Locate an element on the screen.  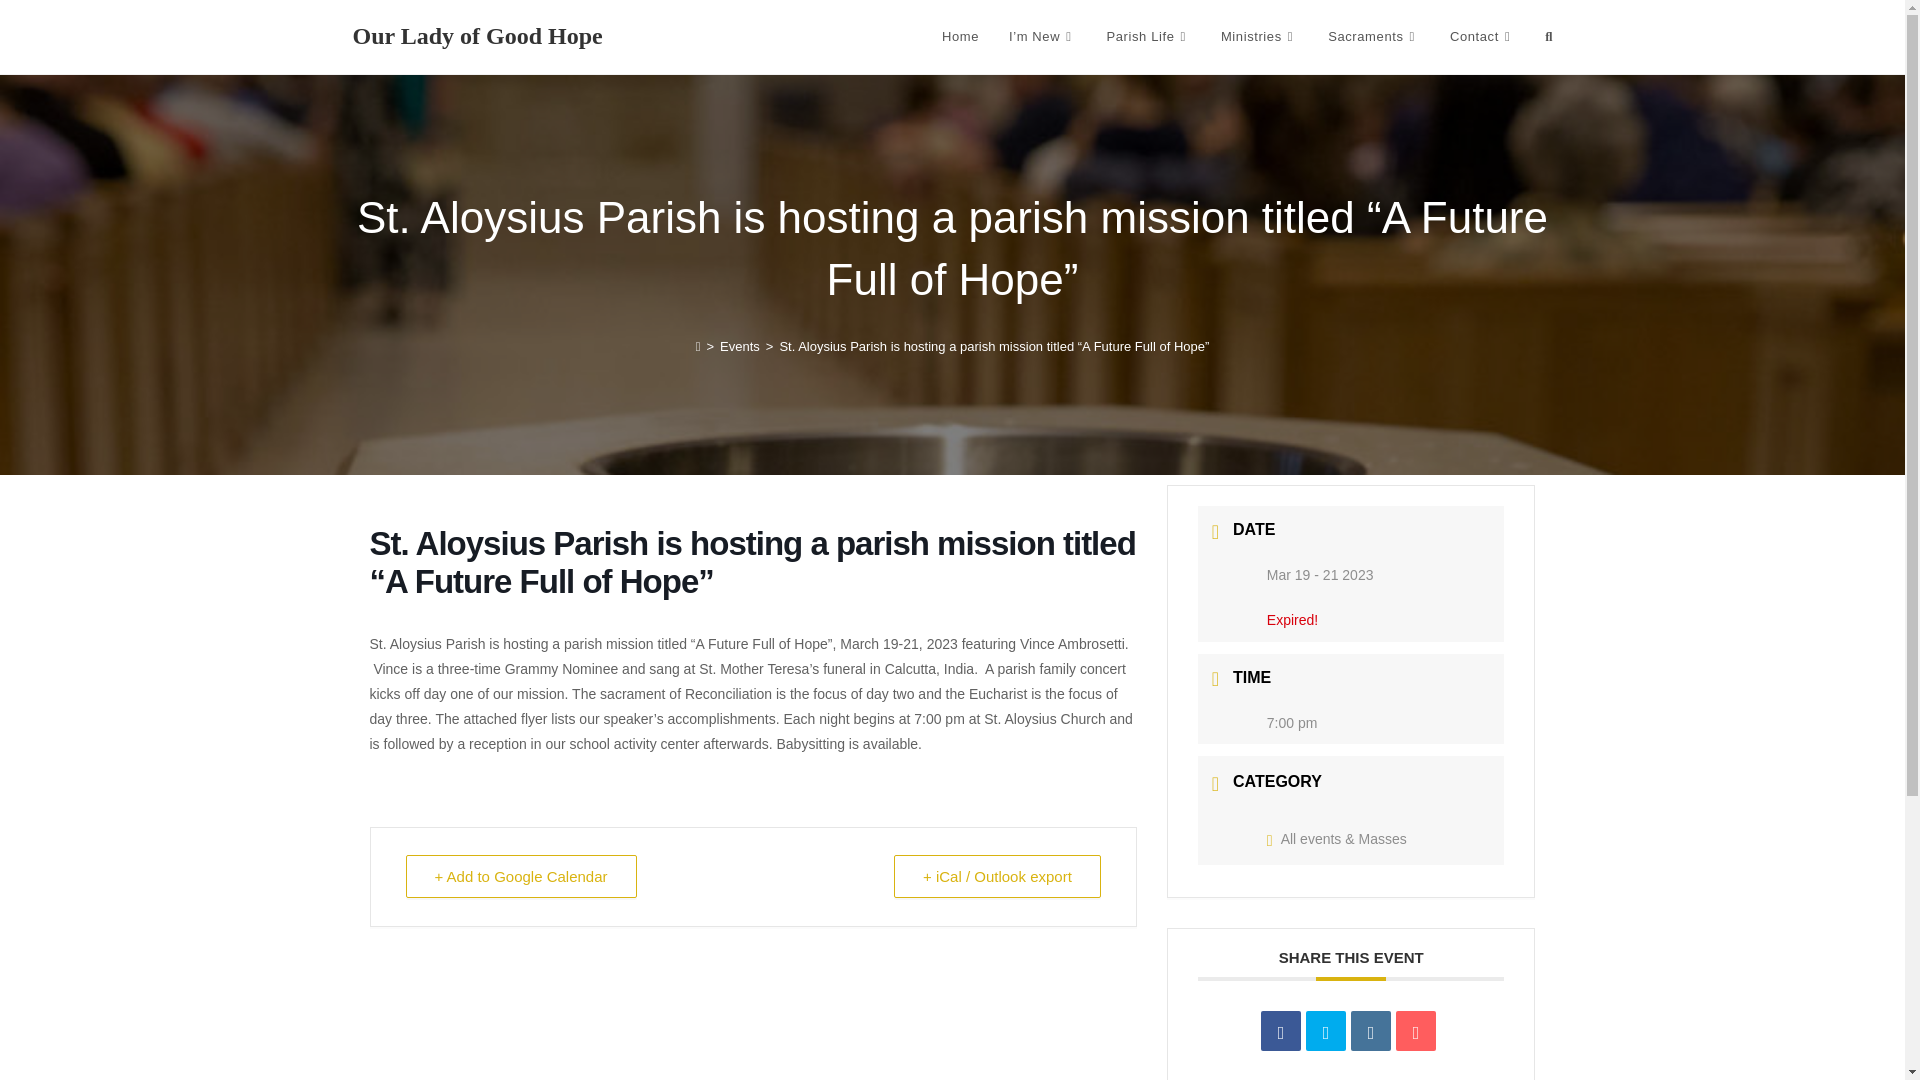
Ministries is located at coordinates (1259, 37).